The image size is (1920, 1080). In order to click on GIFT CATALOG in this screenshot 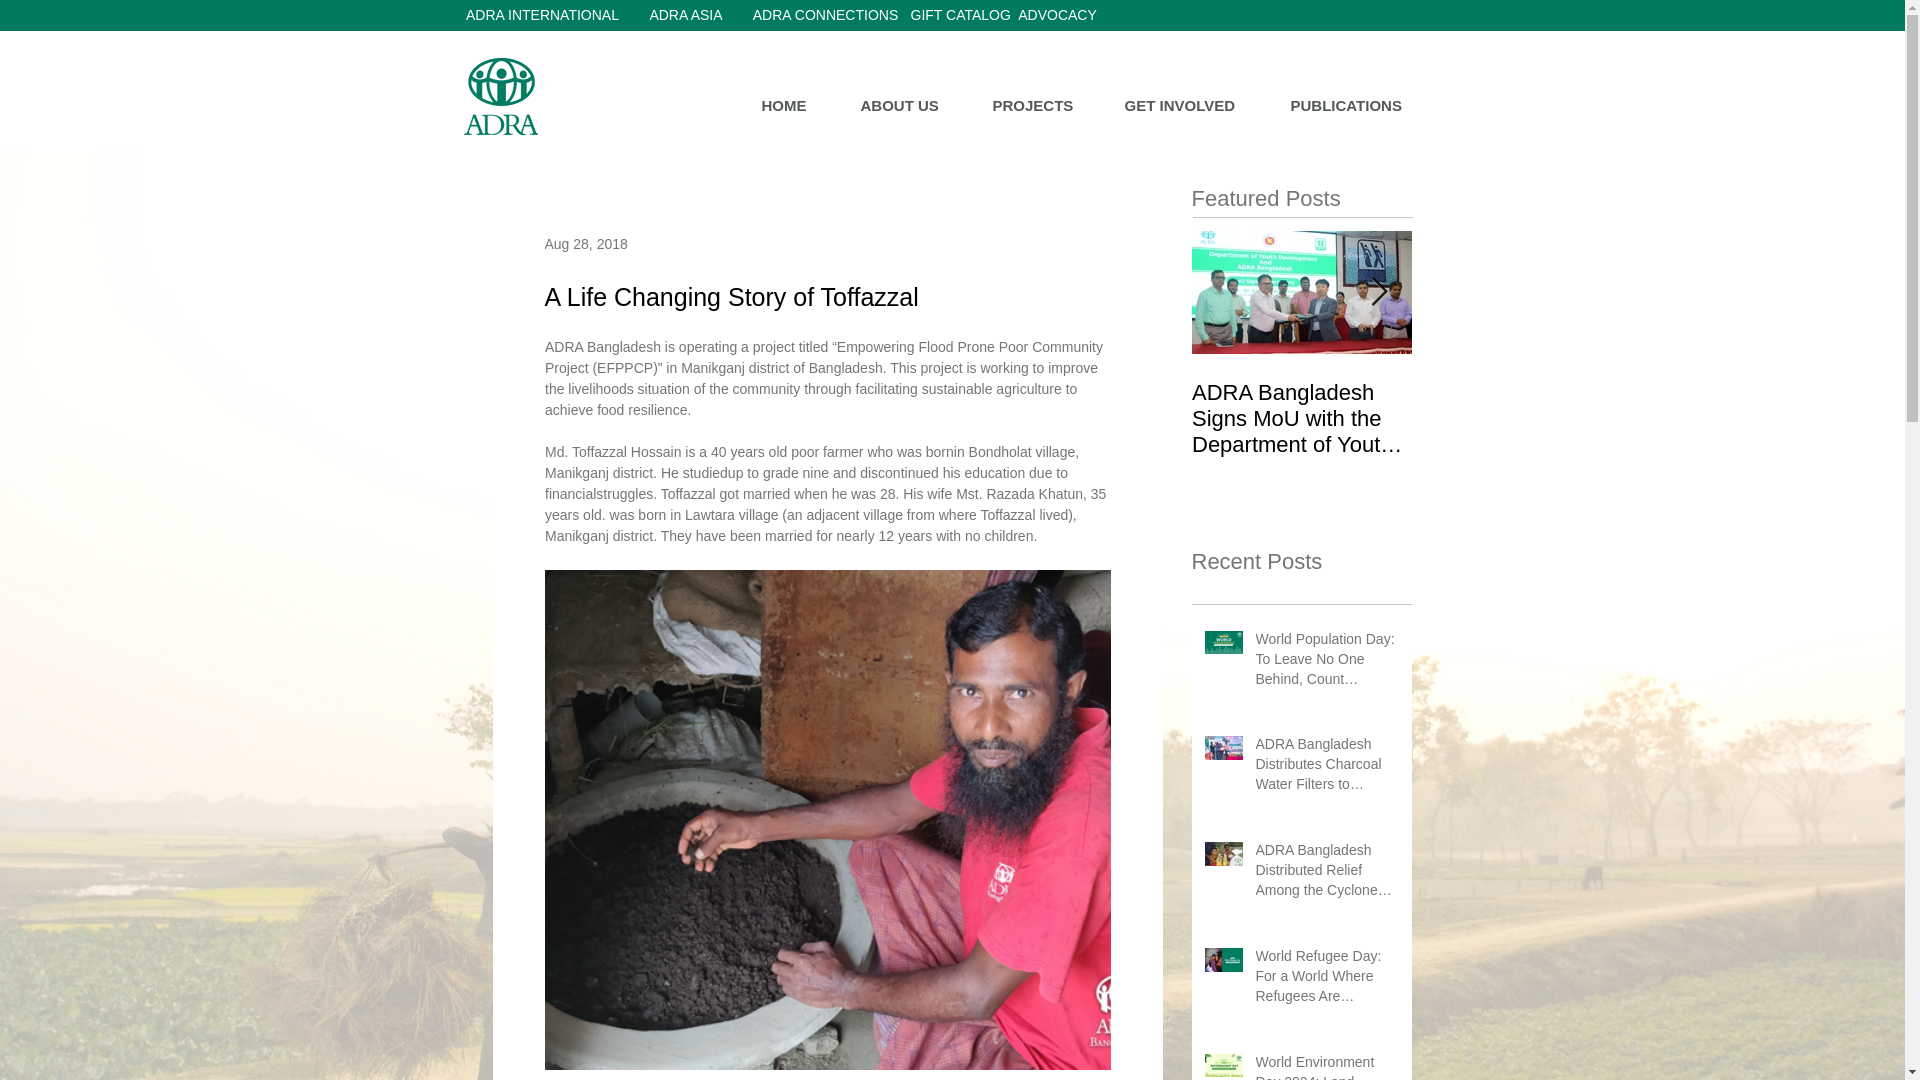, I will do `click(960, 16)`.